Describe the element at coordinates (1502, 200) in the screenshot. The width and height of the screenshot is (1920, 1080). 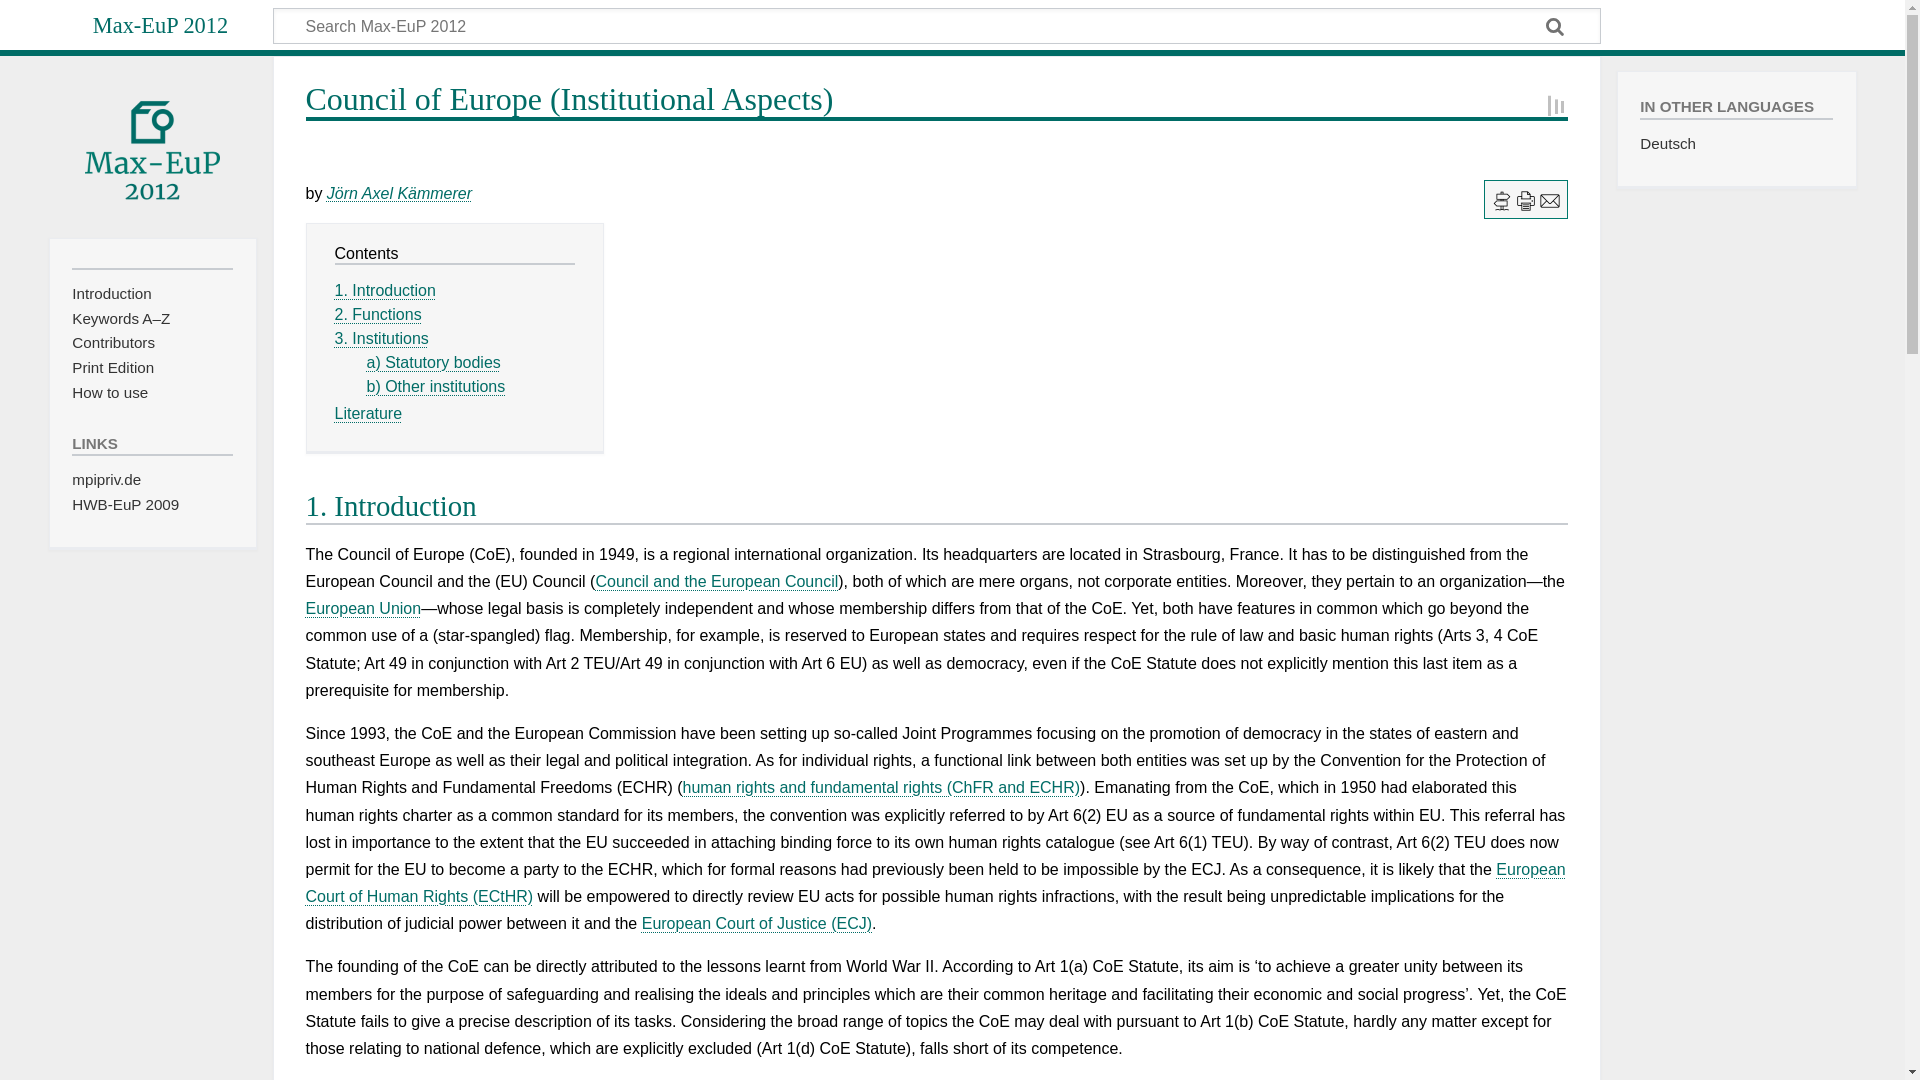
I see `Links to this page` at that location.